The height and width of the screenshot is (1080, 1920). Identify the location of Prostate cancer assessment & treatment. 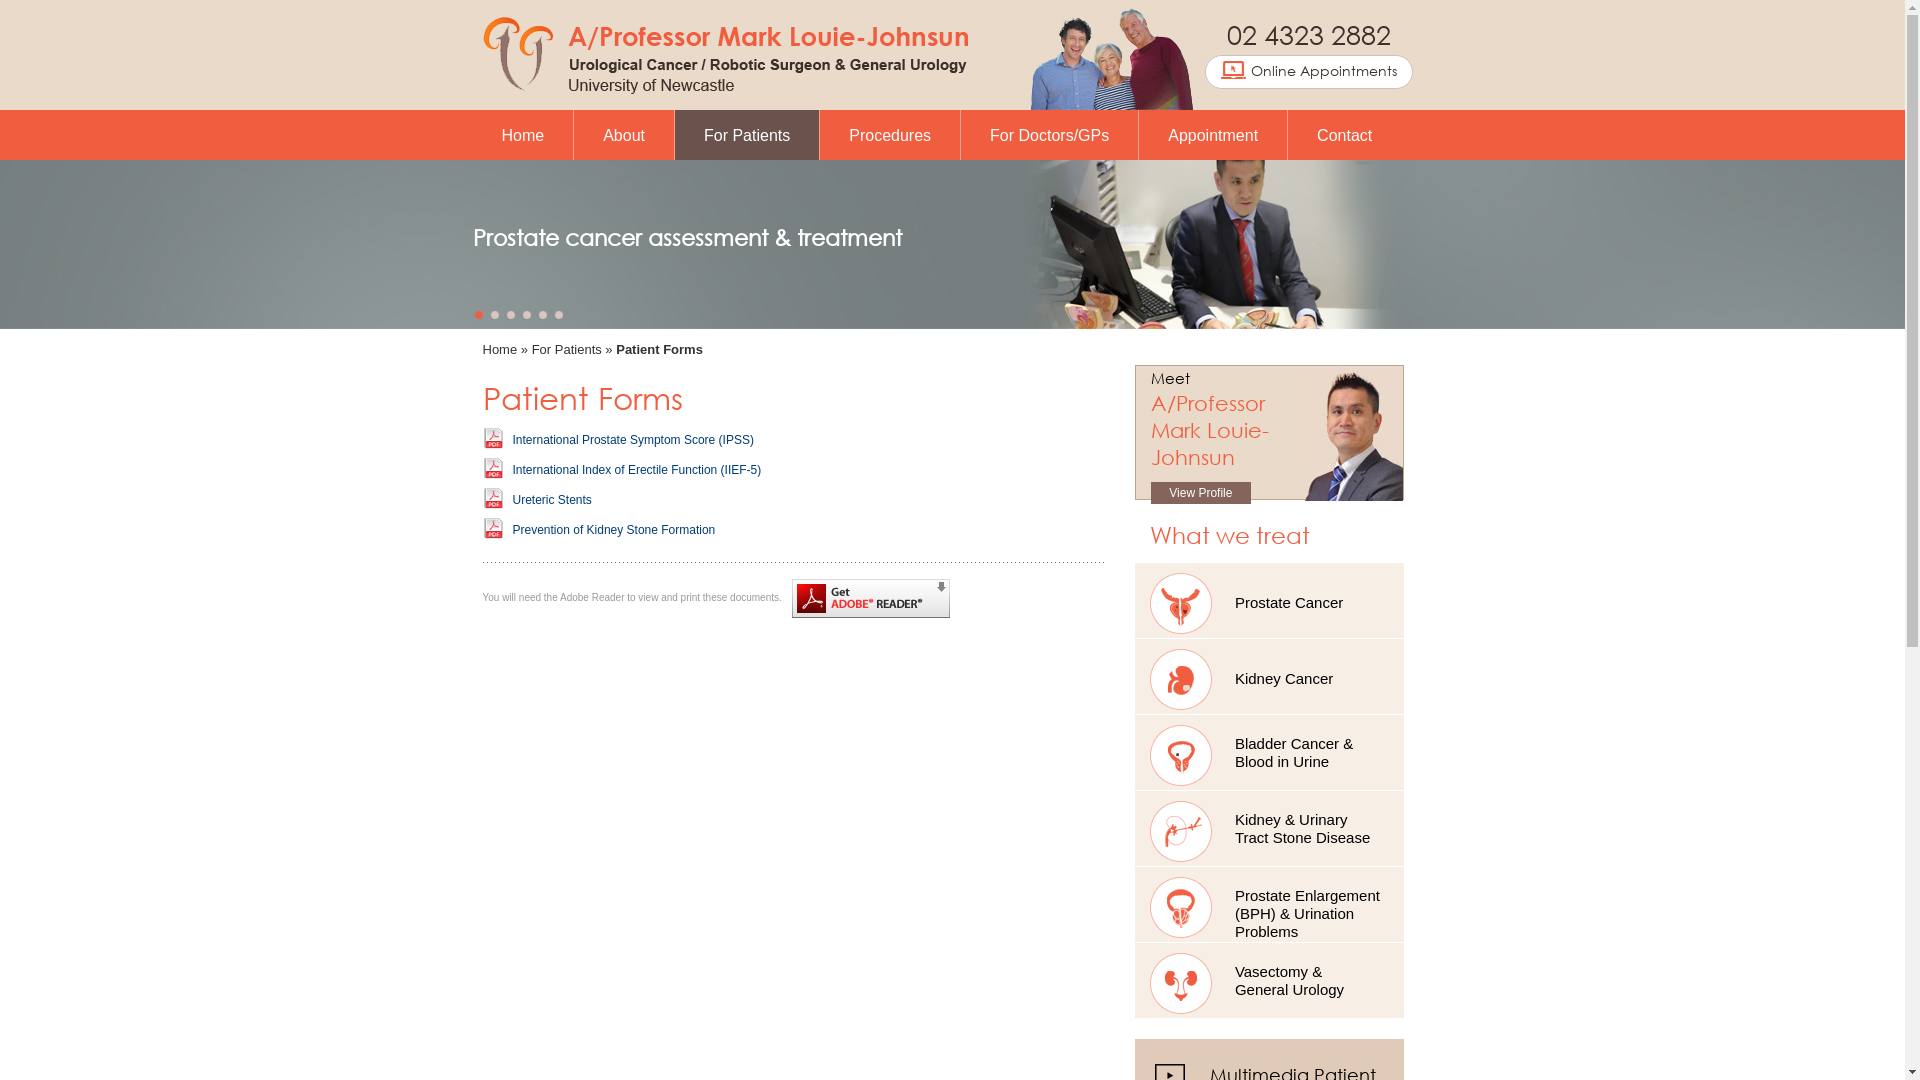
(686, 238).